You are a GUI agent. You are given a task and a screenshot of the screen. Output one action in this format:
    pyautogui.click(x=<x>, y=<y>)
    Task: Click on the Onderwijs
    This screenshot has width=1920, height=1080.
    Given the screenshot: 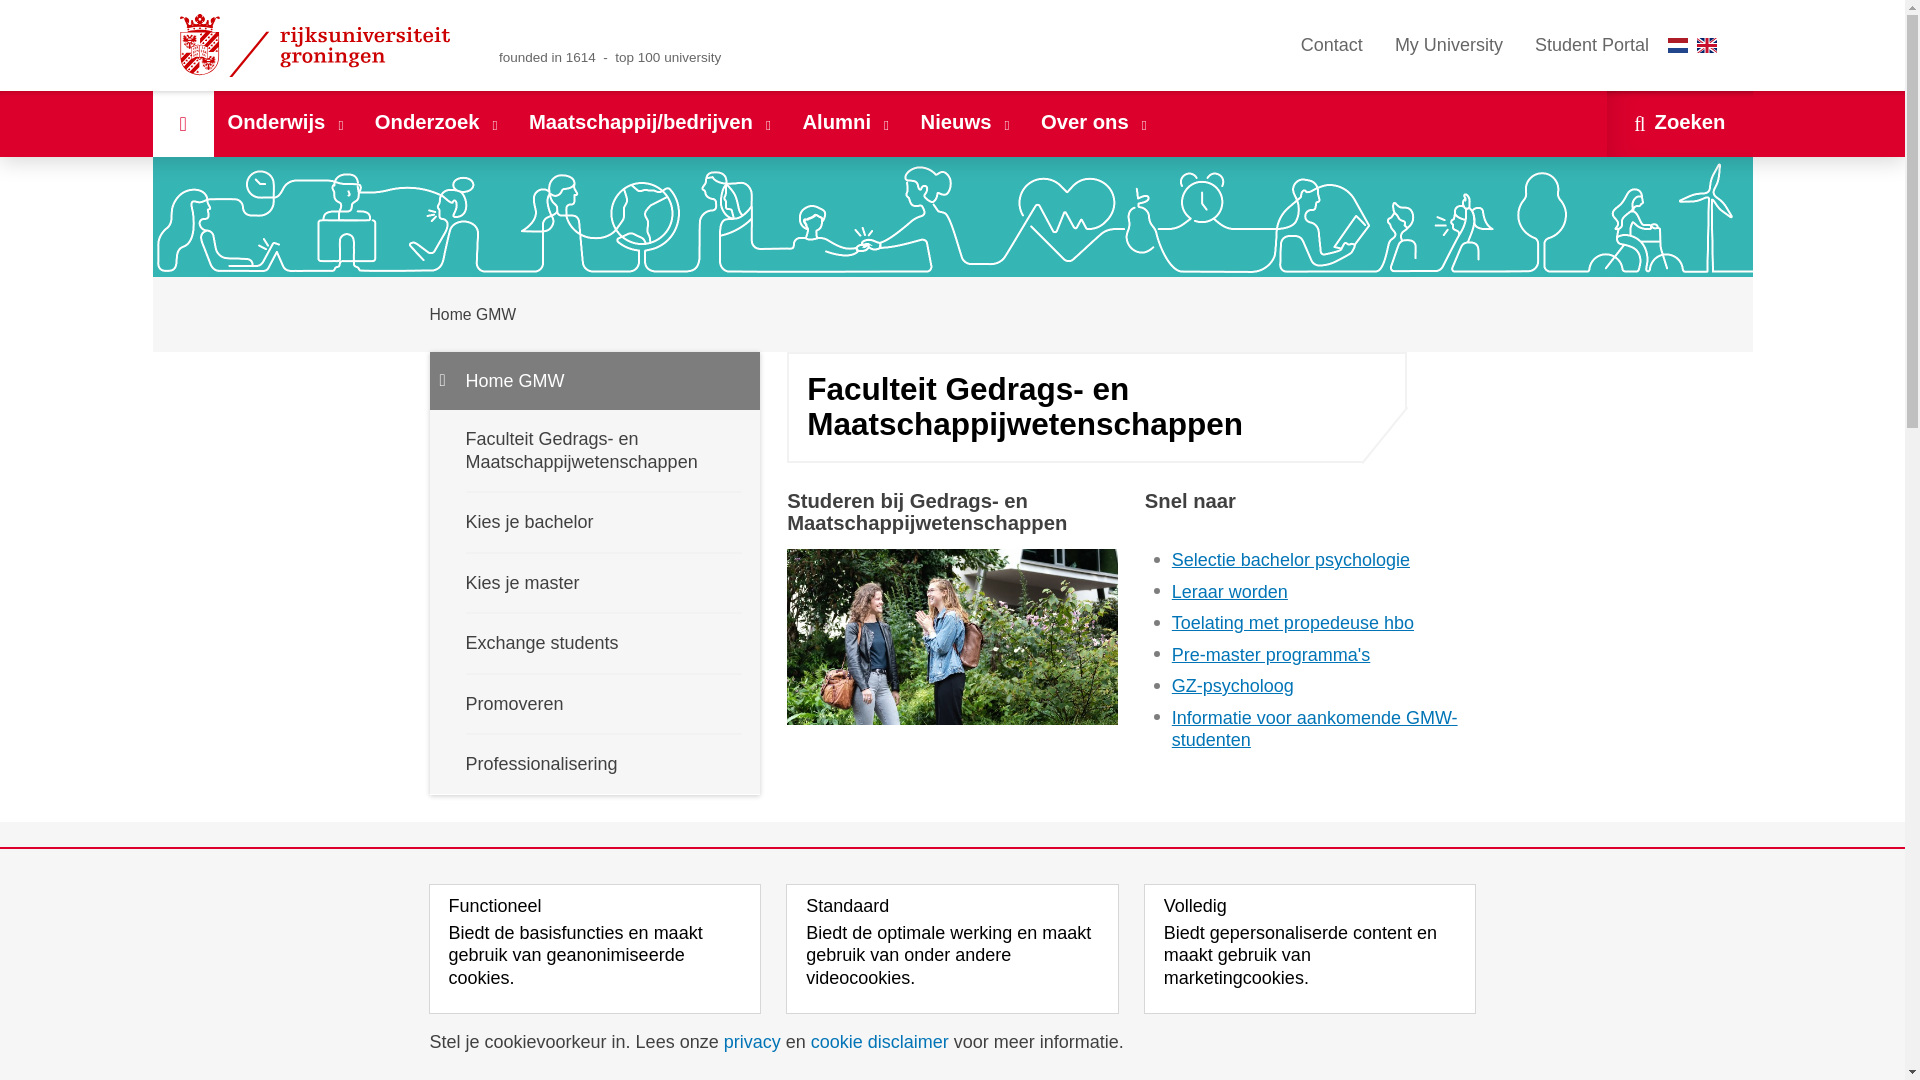 What is the action you would take?
    pyautogui.click(x=286, y=123)
    